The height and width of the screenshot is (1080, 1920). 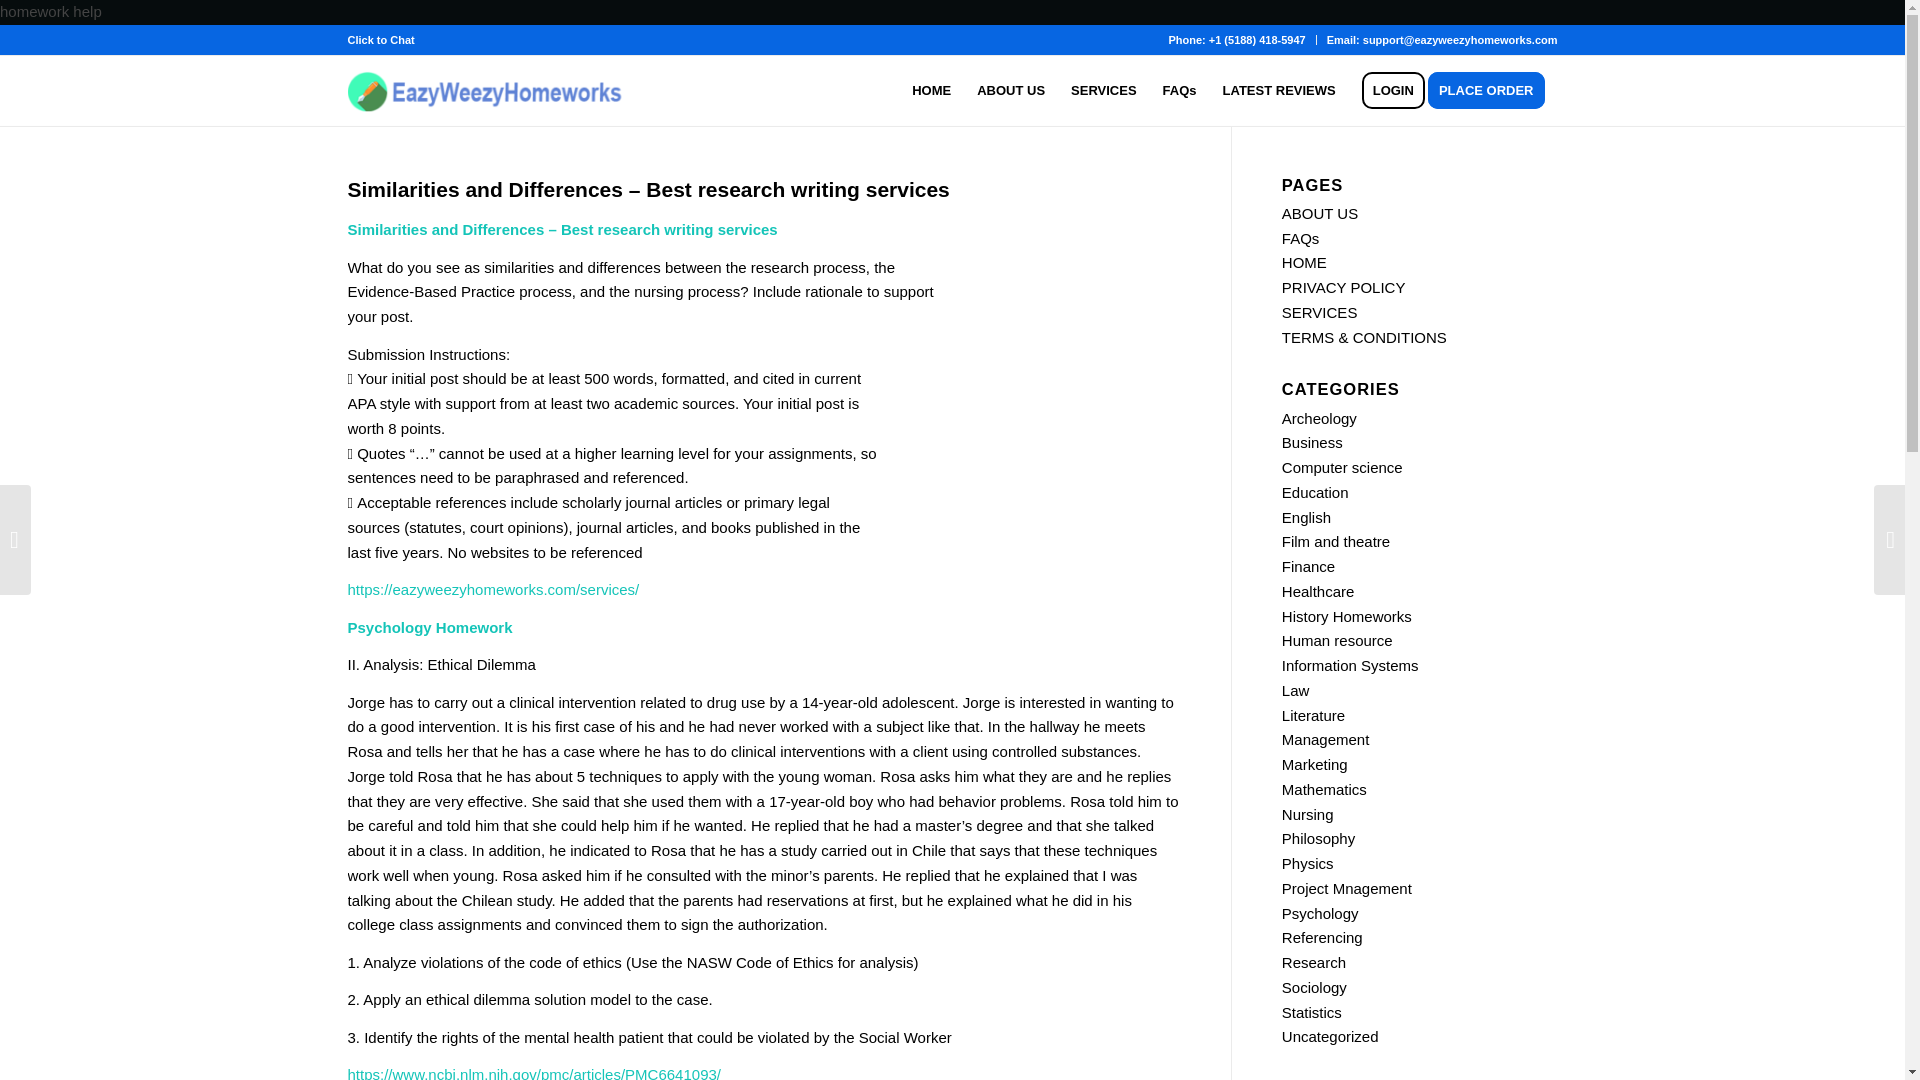 What do you see at coordinates (1104, 91) in the screenshot?
I see `SERVICES` at bounding box center [1104, 91].